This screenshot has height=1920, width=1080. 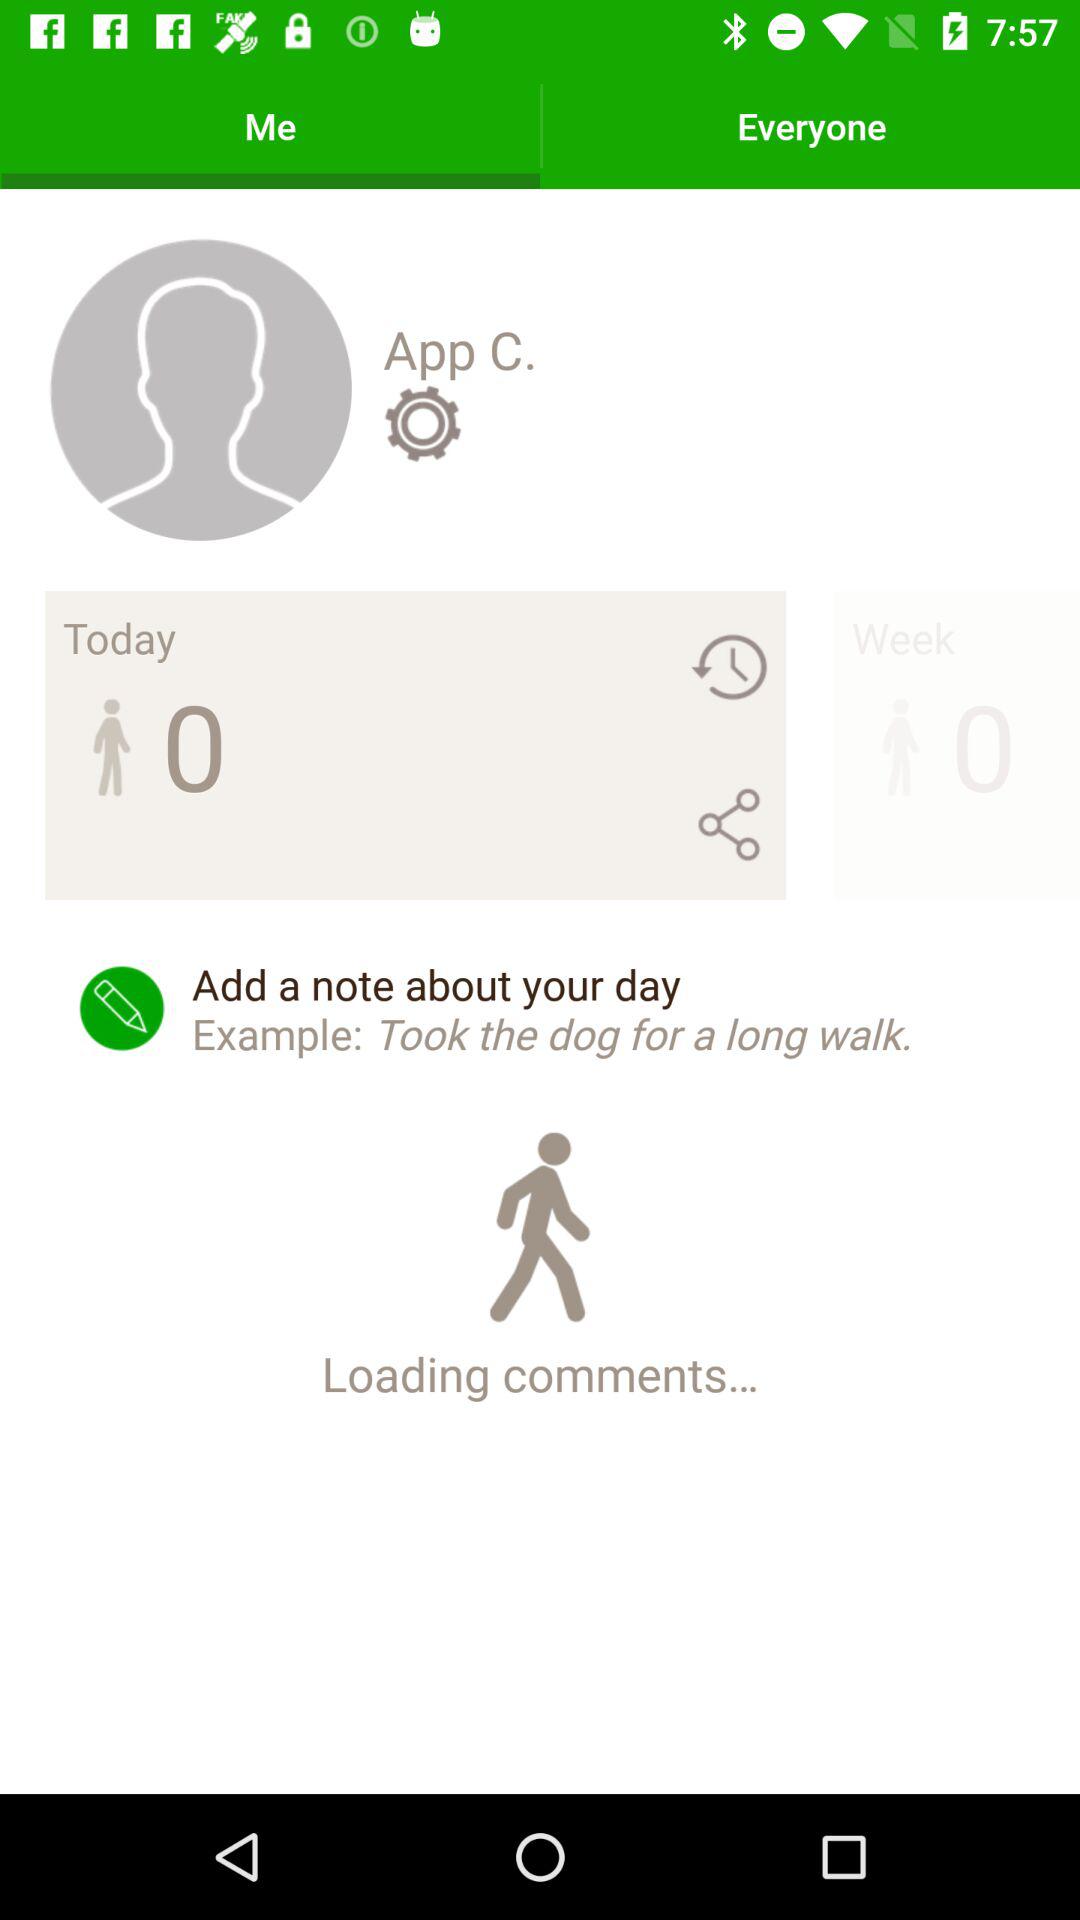 What do you see at coordinates (200, 388) in the screenshot?
I see `press item next to app c. icon` at bounding box center [200, 388].